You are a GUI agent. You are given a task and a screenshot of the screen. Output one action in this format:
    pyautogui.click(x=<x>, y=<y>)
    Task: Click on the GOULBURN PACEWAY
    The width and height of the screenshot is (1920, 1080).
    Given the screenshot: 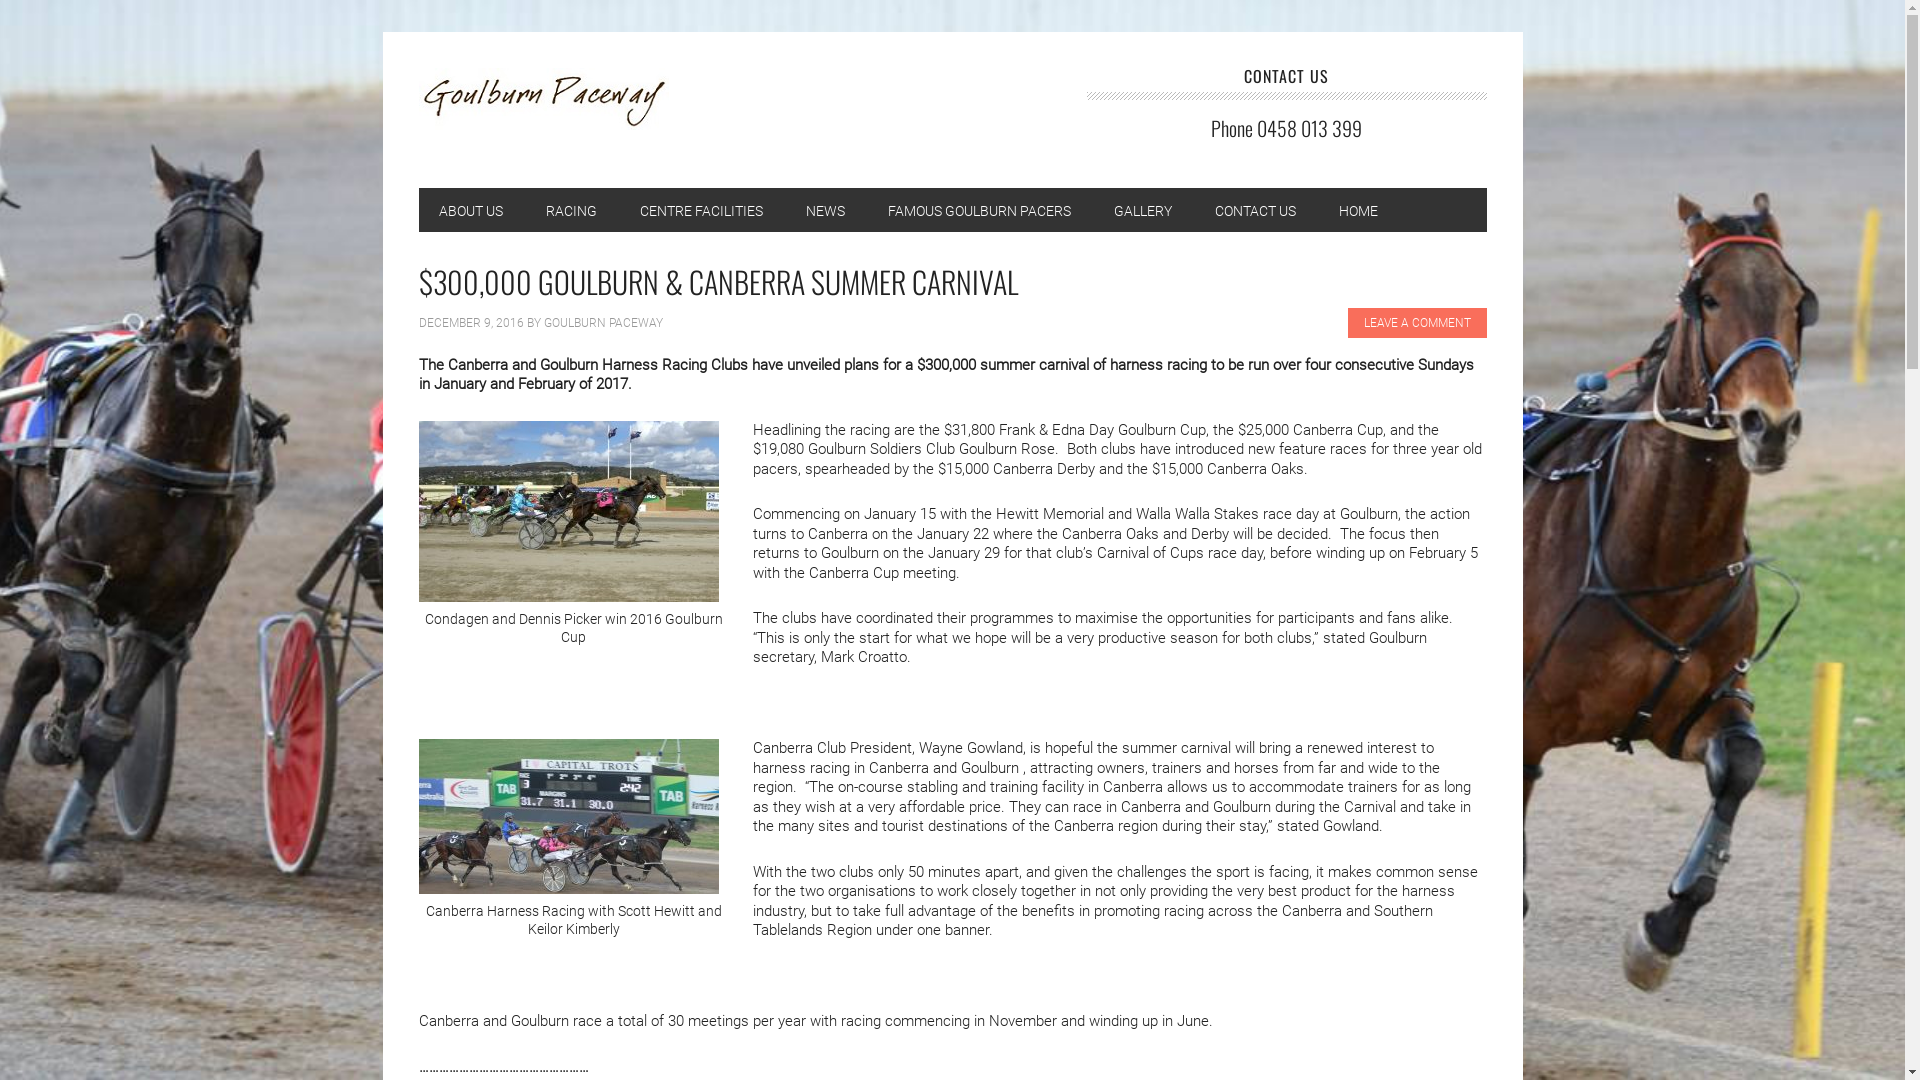 What is the action you would take?
    pyautogui.click(x=553, y=108)
    